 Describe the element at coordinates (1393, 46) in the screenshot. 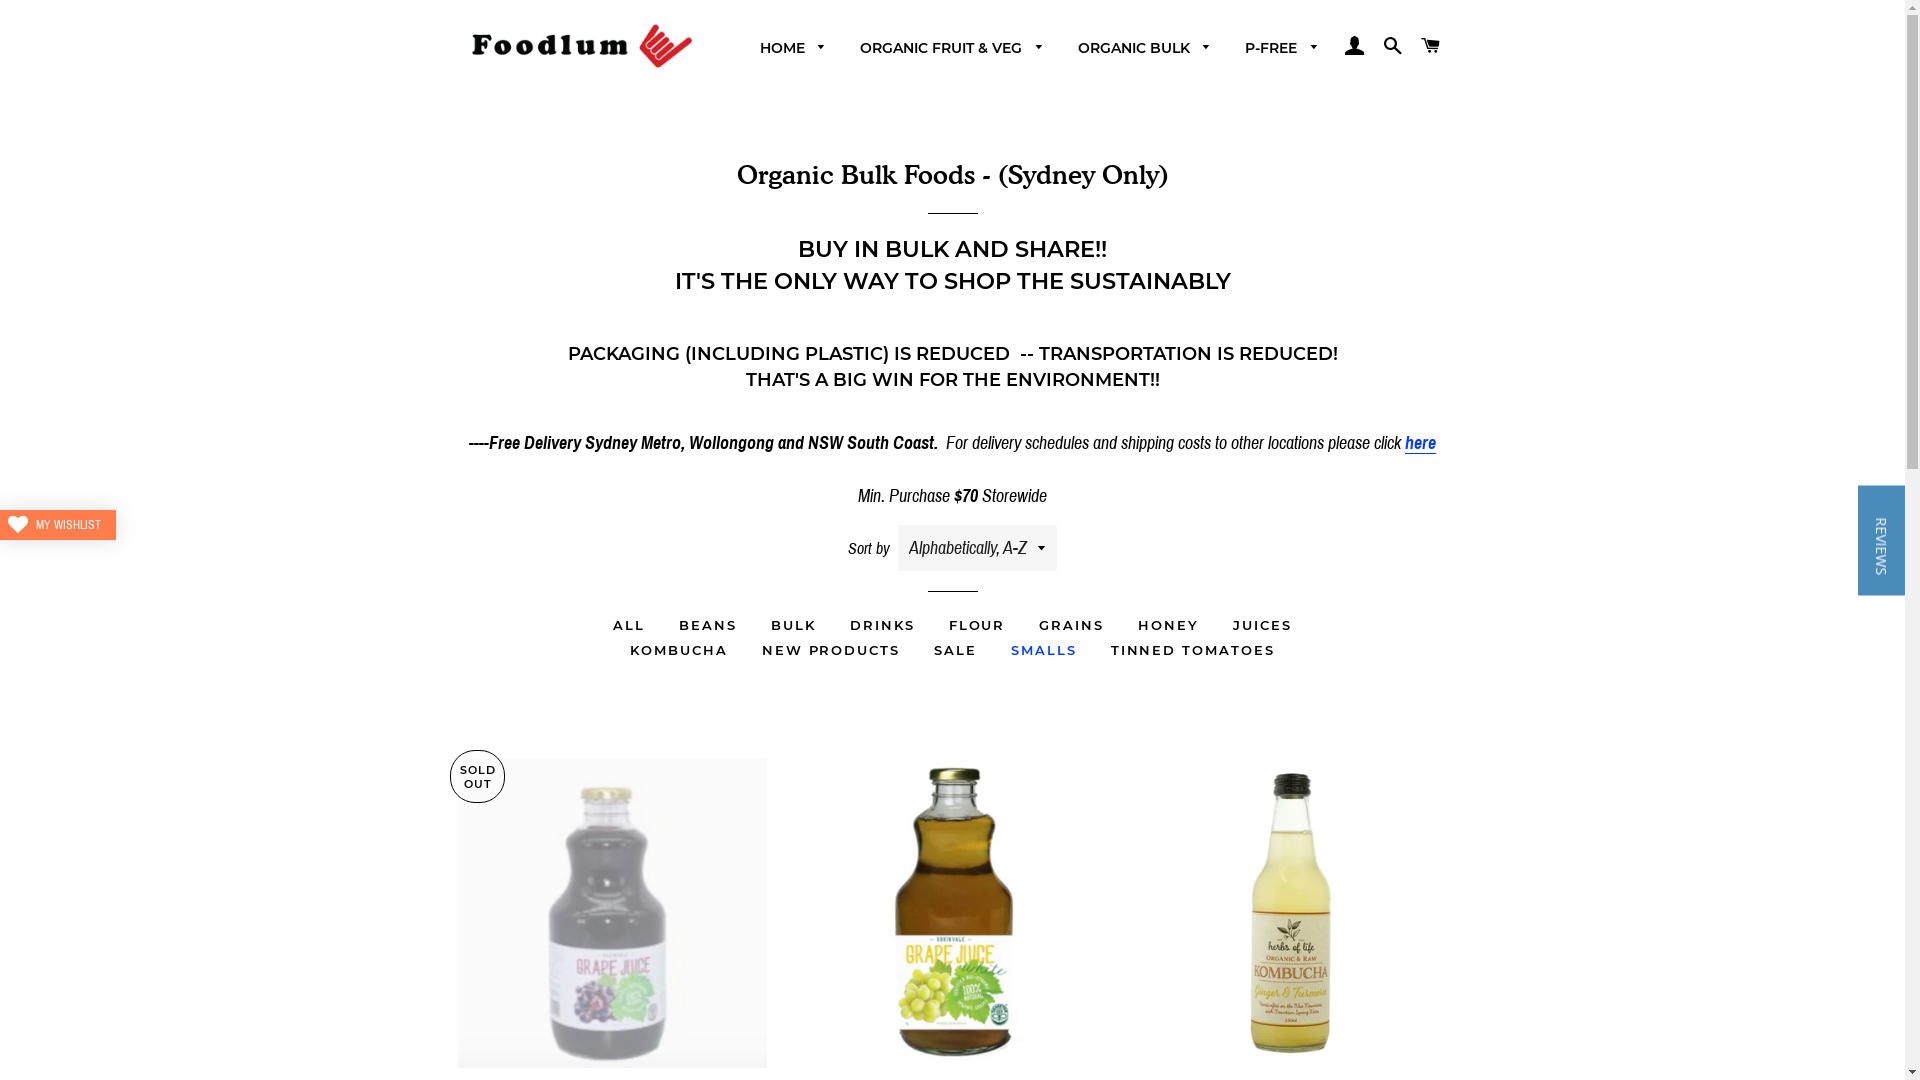

I see `SEARCH` at that location.